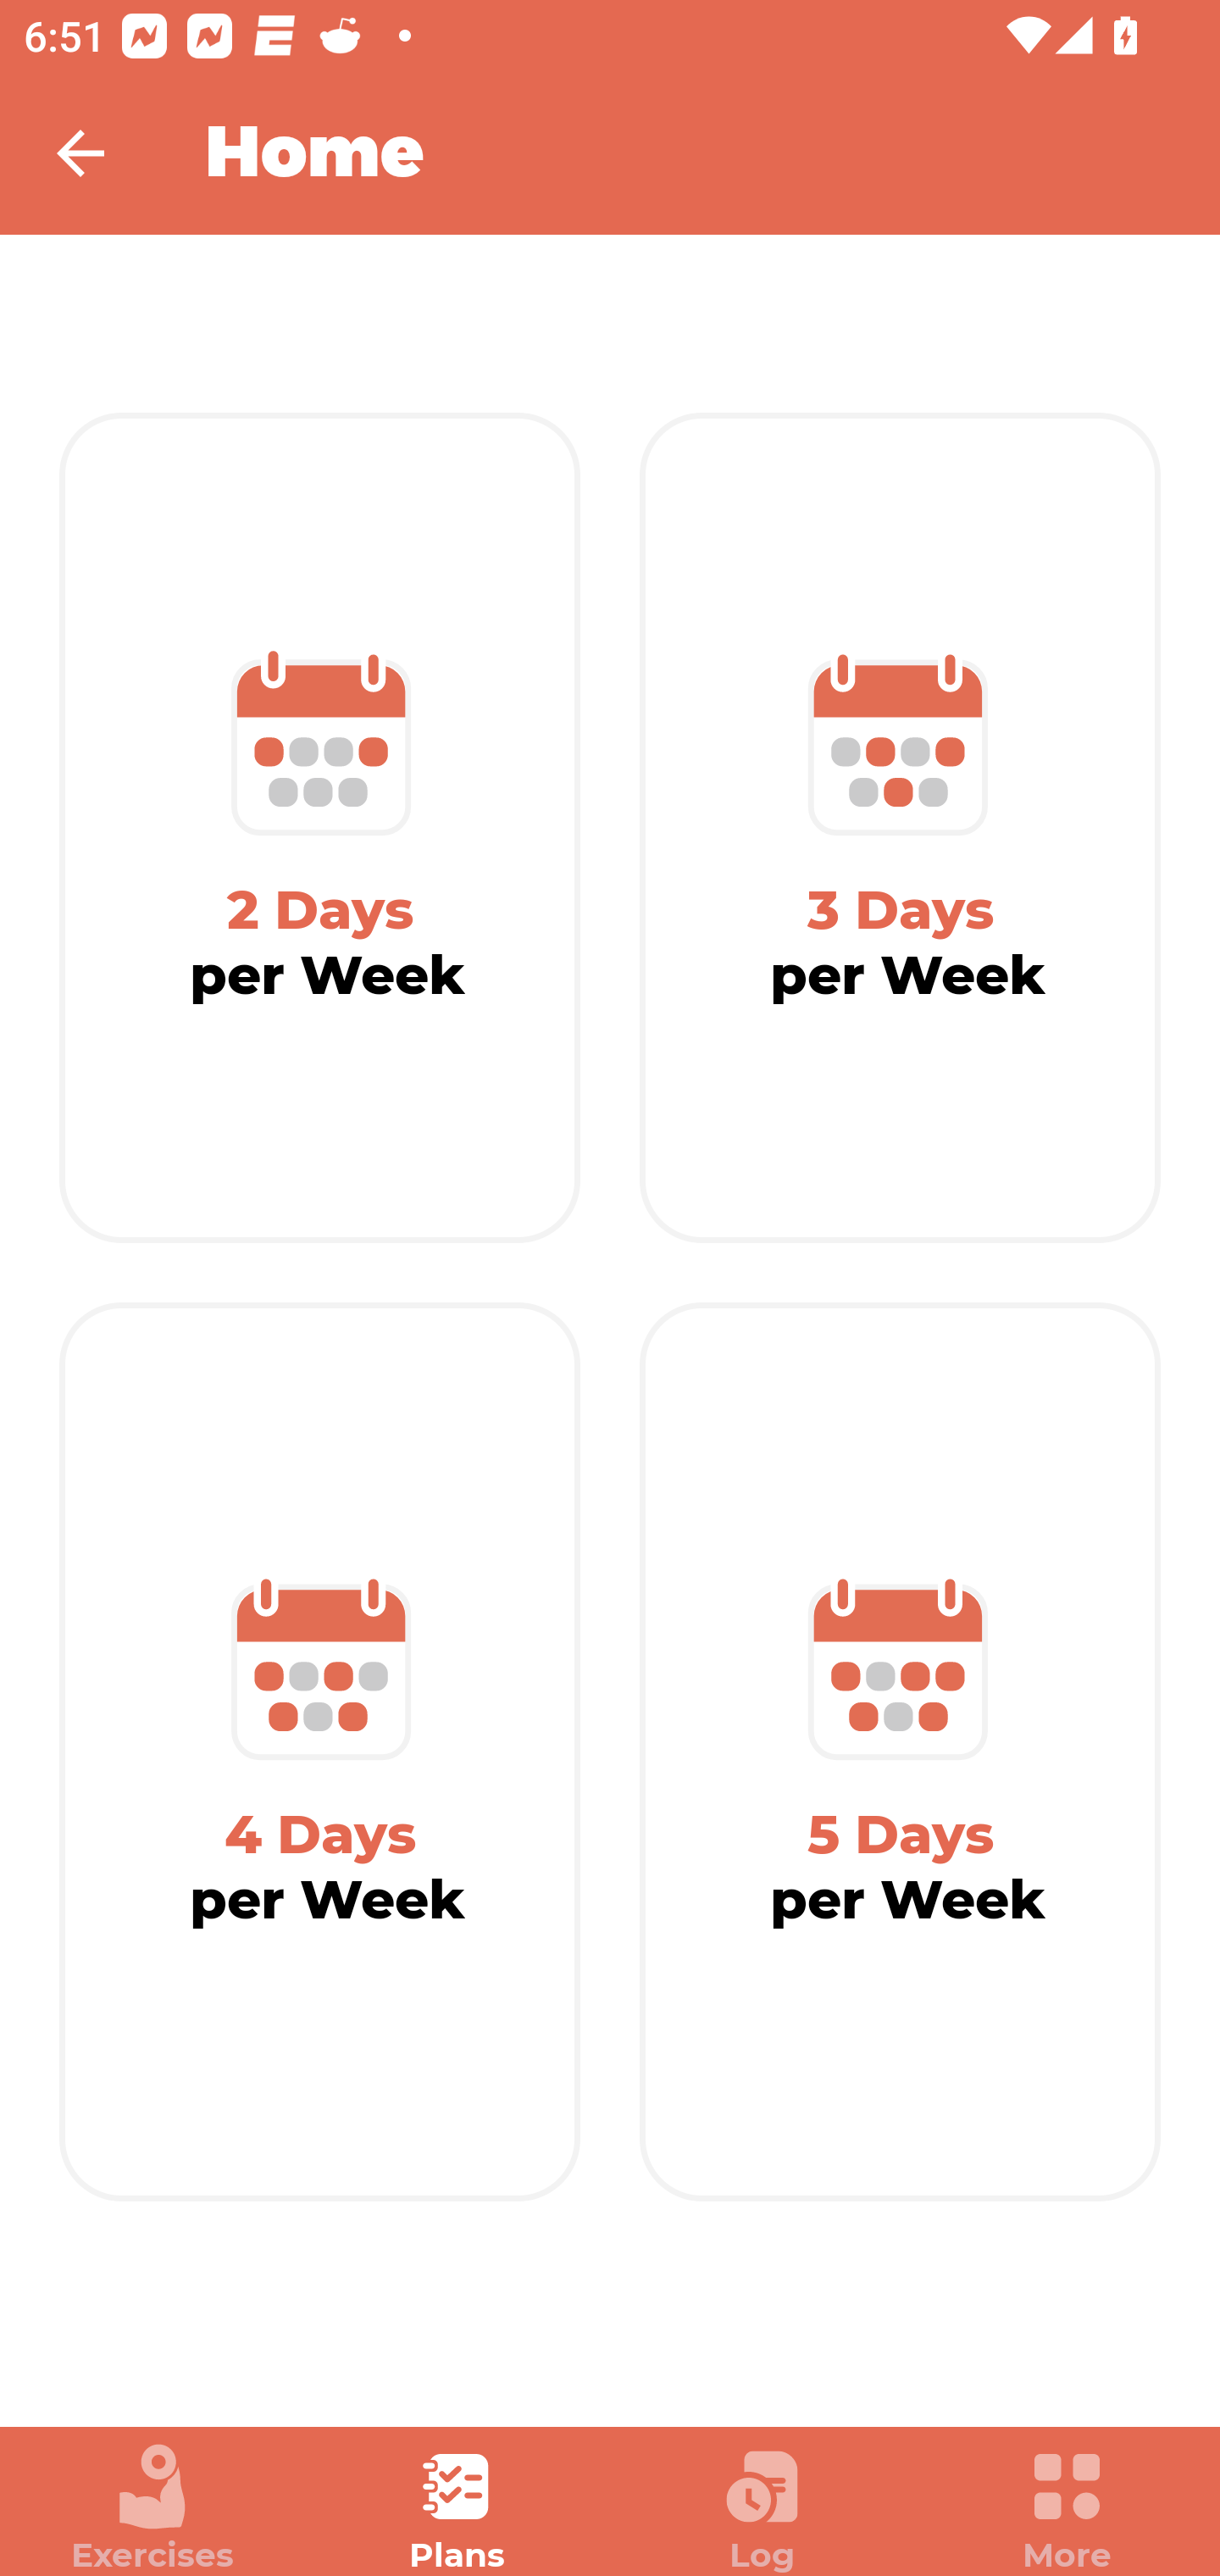 Image resolution: width=1220 pixels, height=2576 pixels. Describe the element at coordinates (900, 828) in the screenshot. I see `3 Days
 per Week` at that location.